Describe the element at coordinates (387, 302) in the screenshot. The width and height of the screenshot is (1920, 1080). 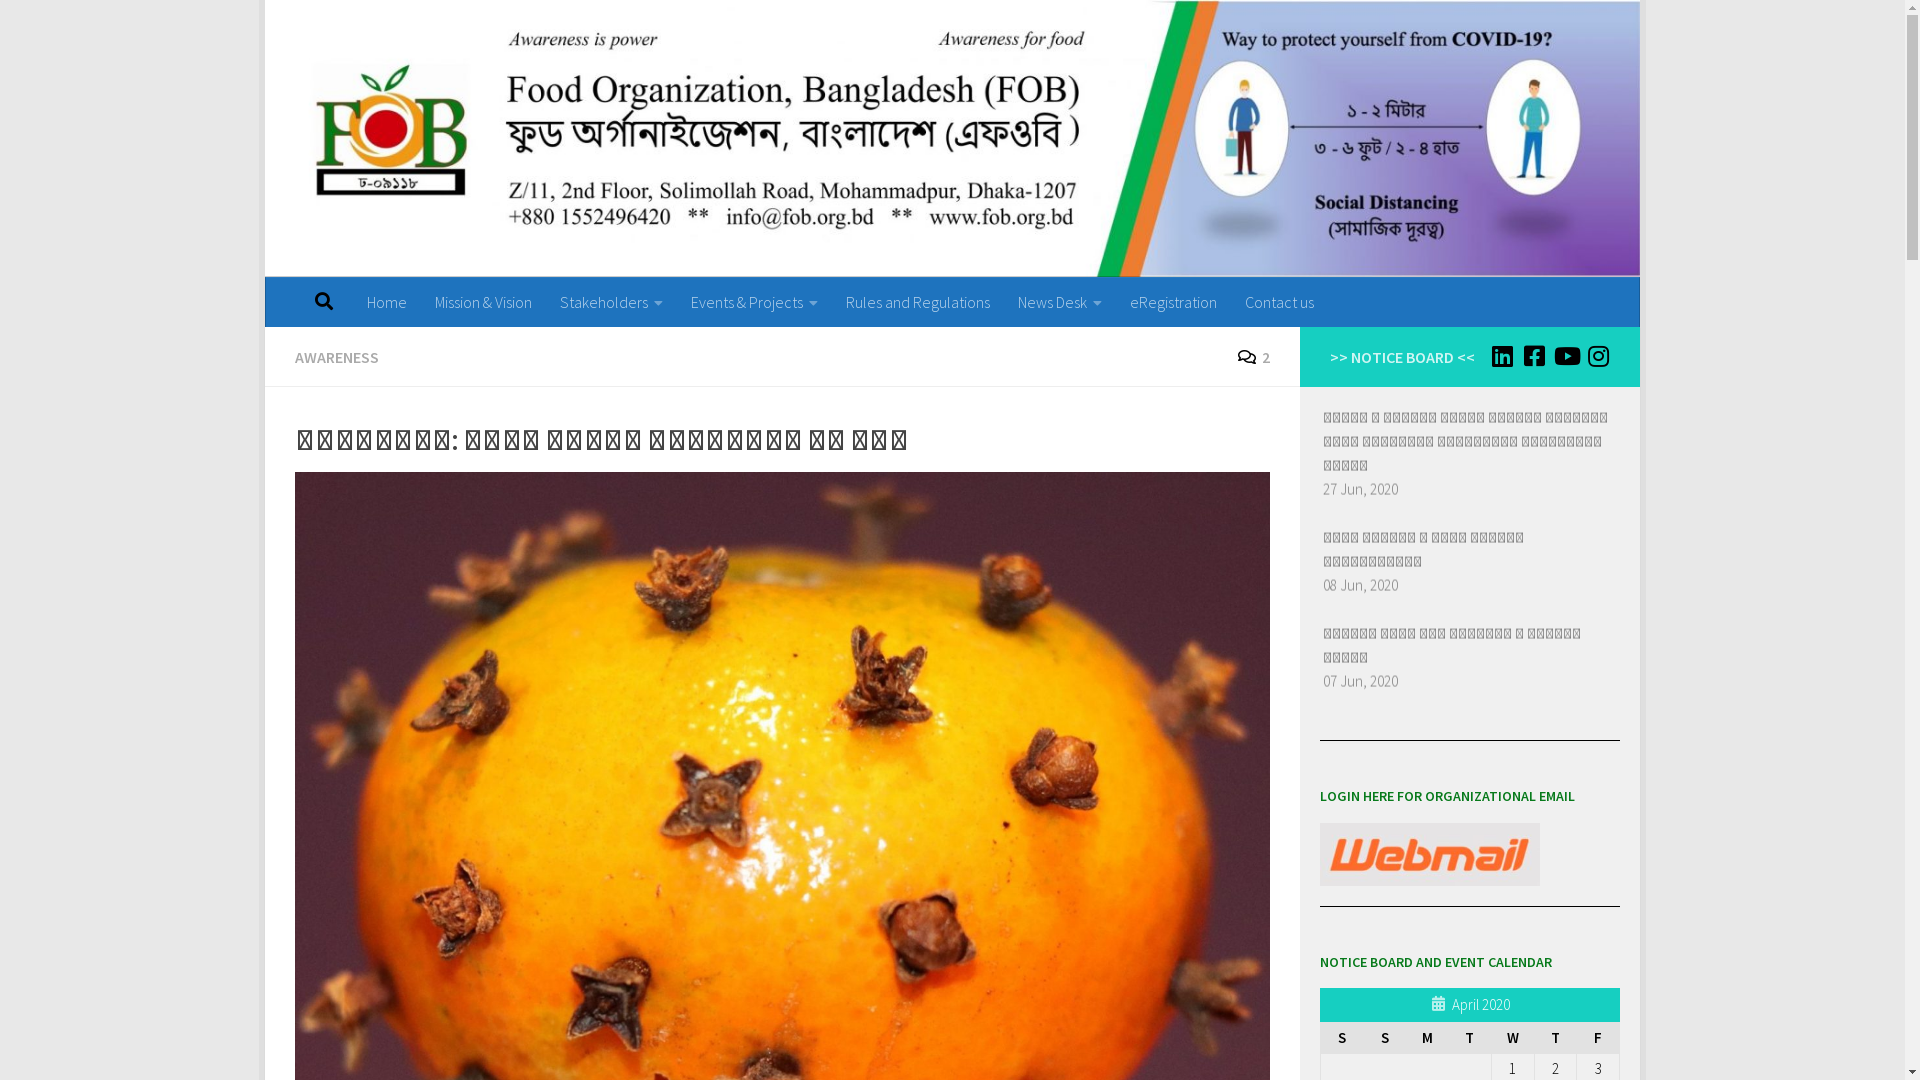
I see `Home` at that location.